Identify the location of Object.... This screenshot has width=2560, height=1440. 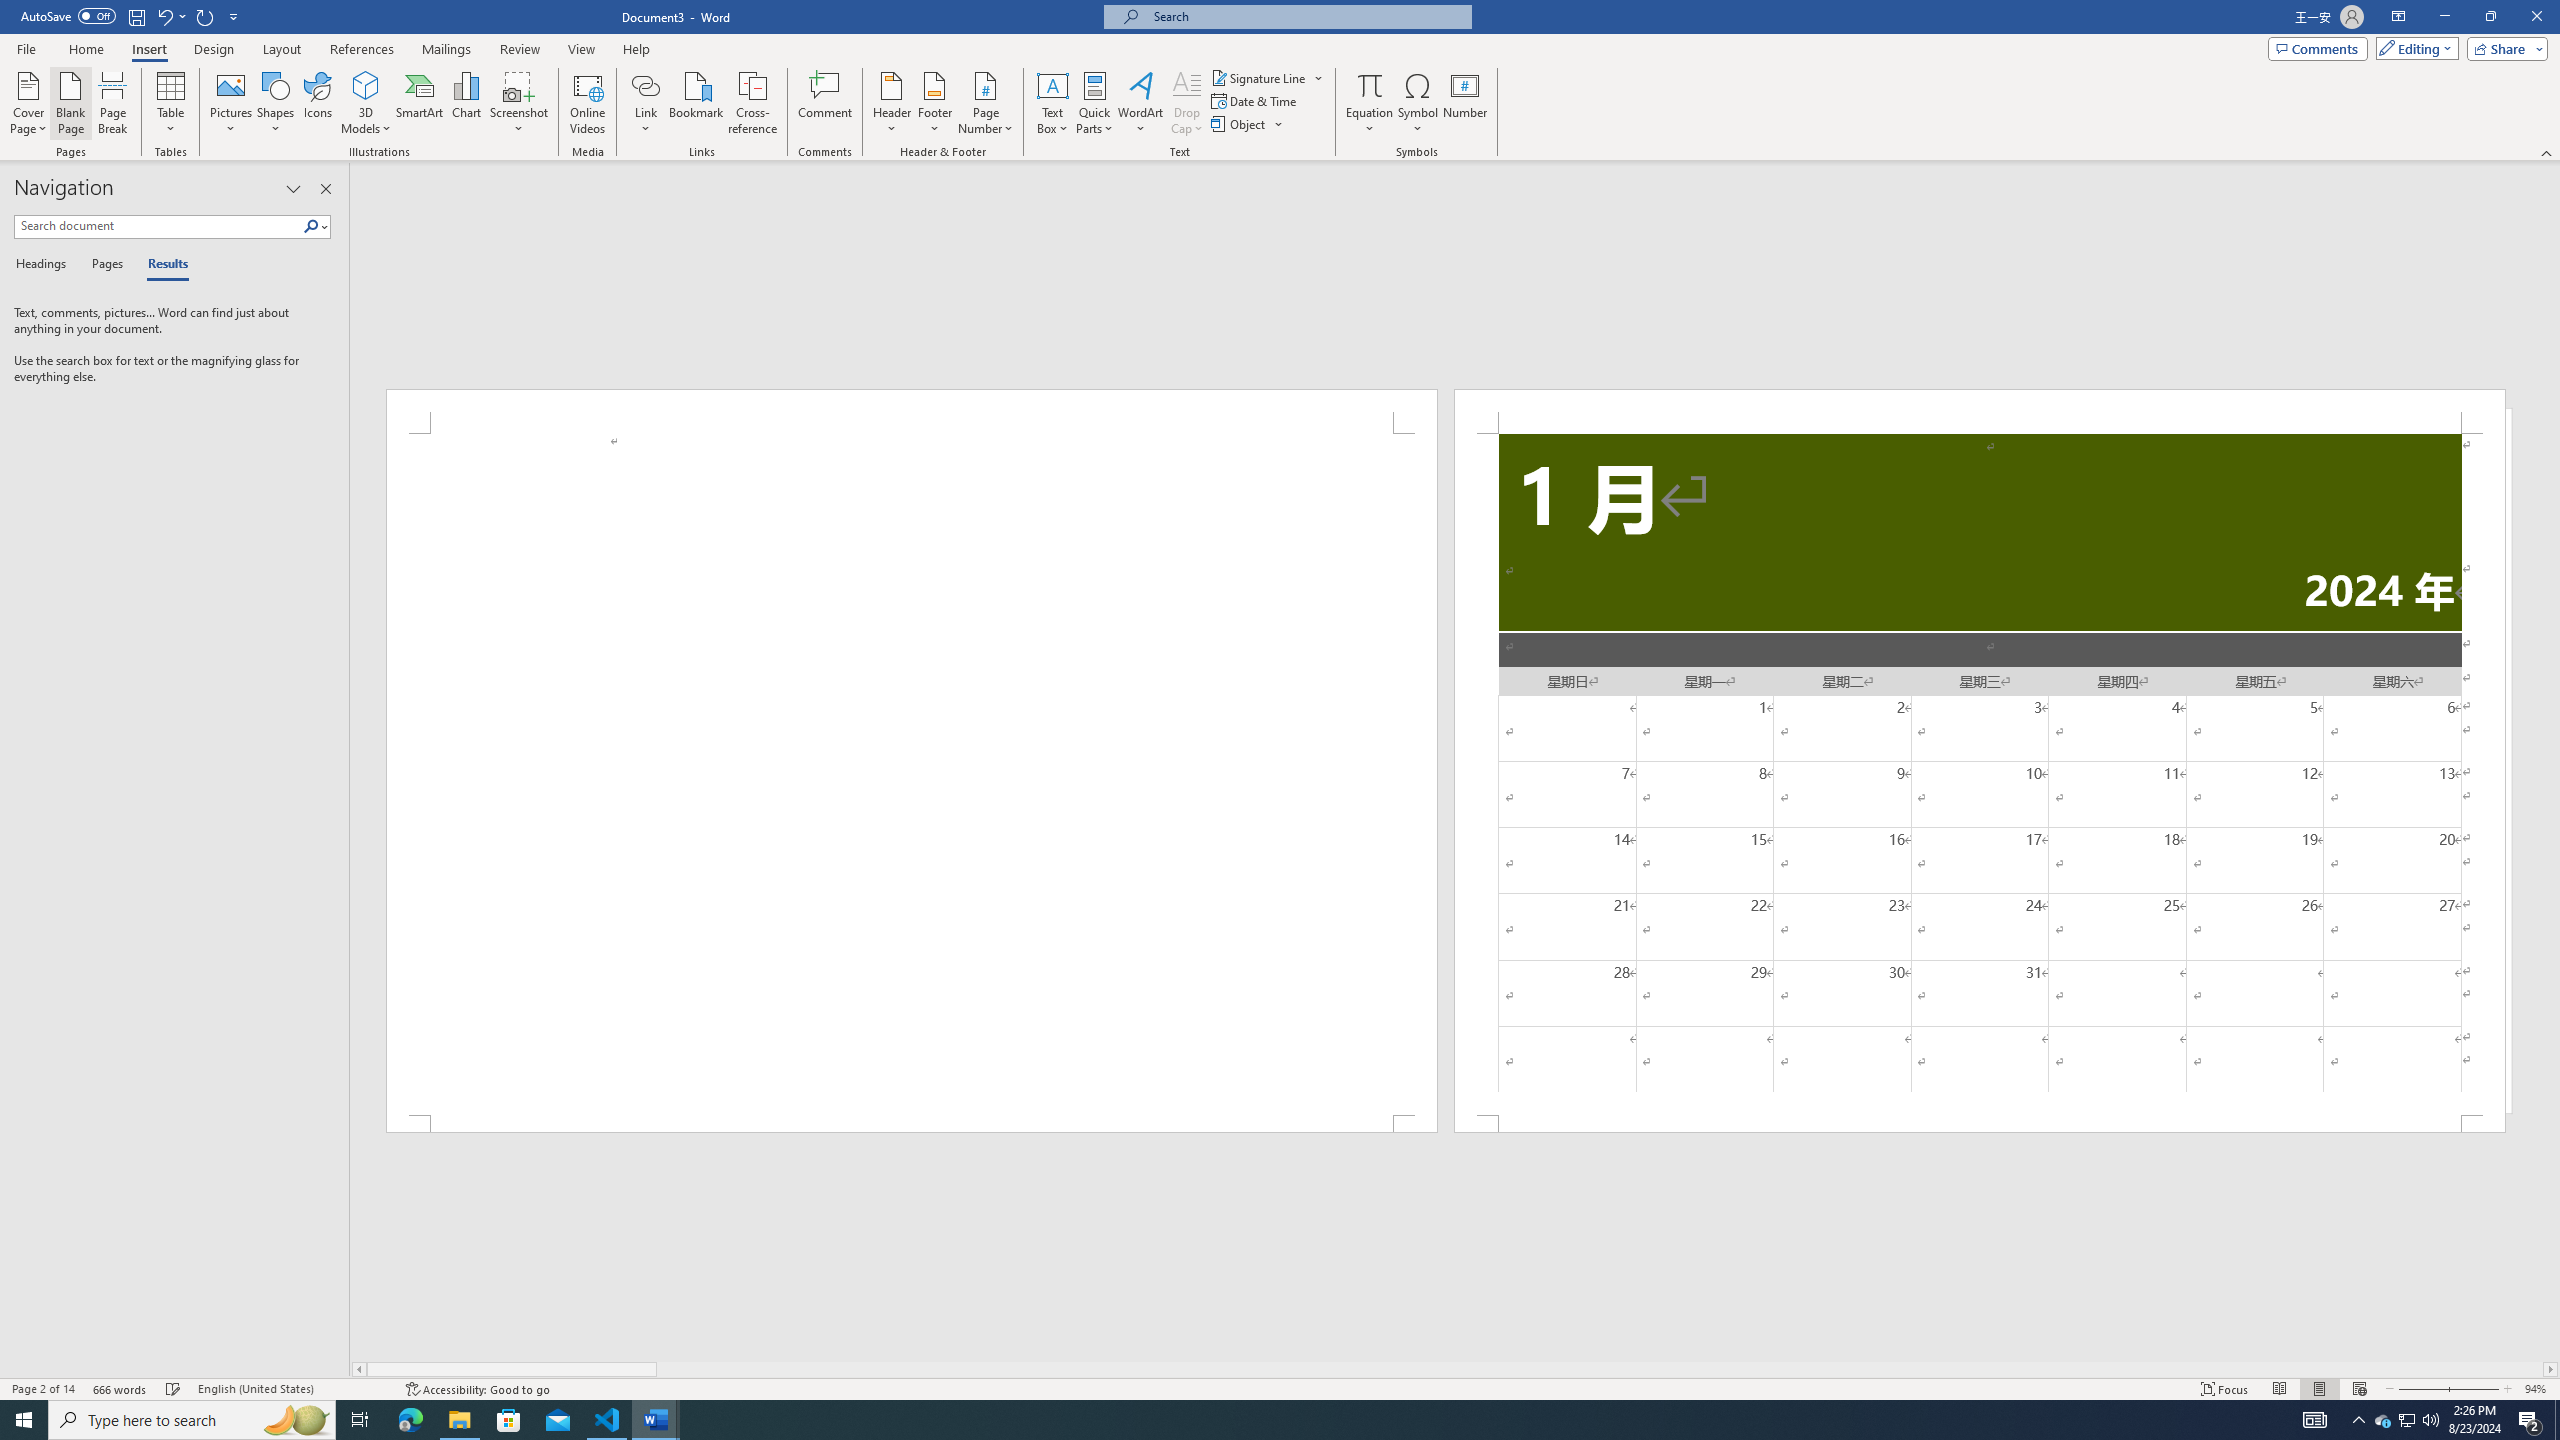
(1248, 124).